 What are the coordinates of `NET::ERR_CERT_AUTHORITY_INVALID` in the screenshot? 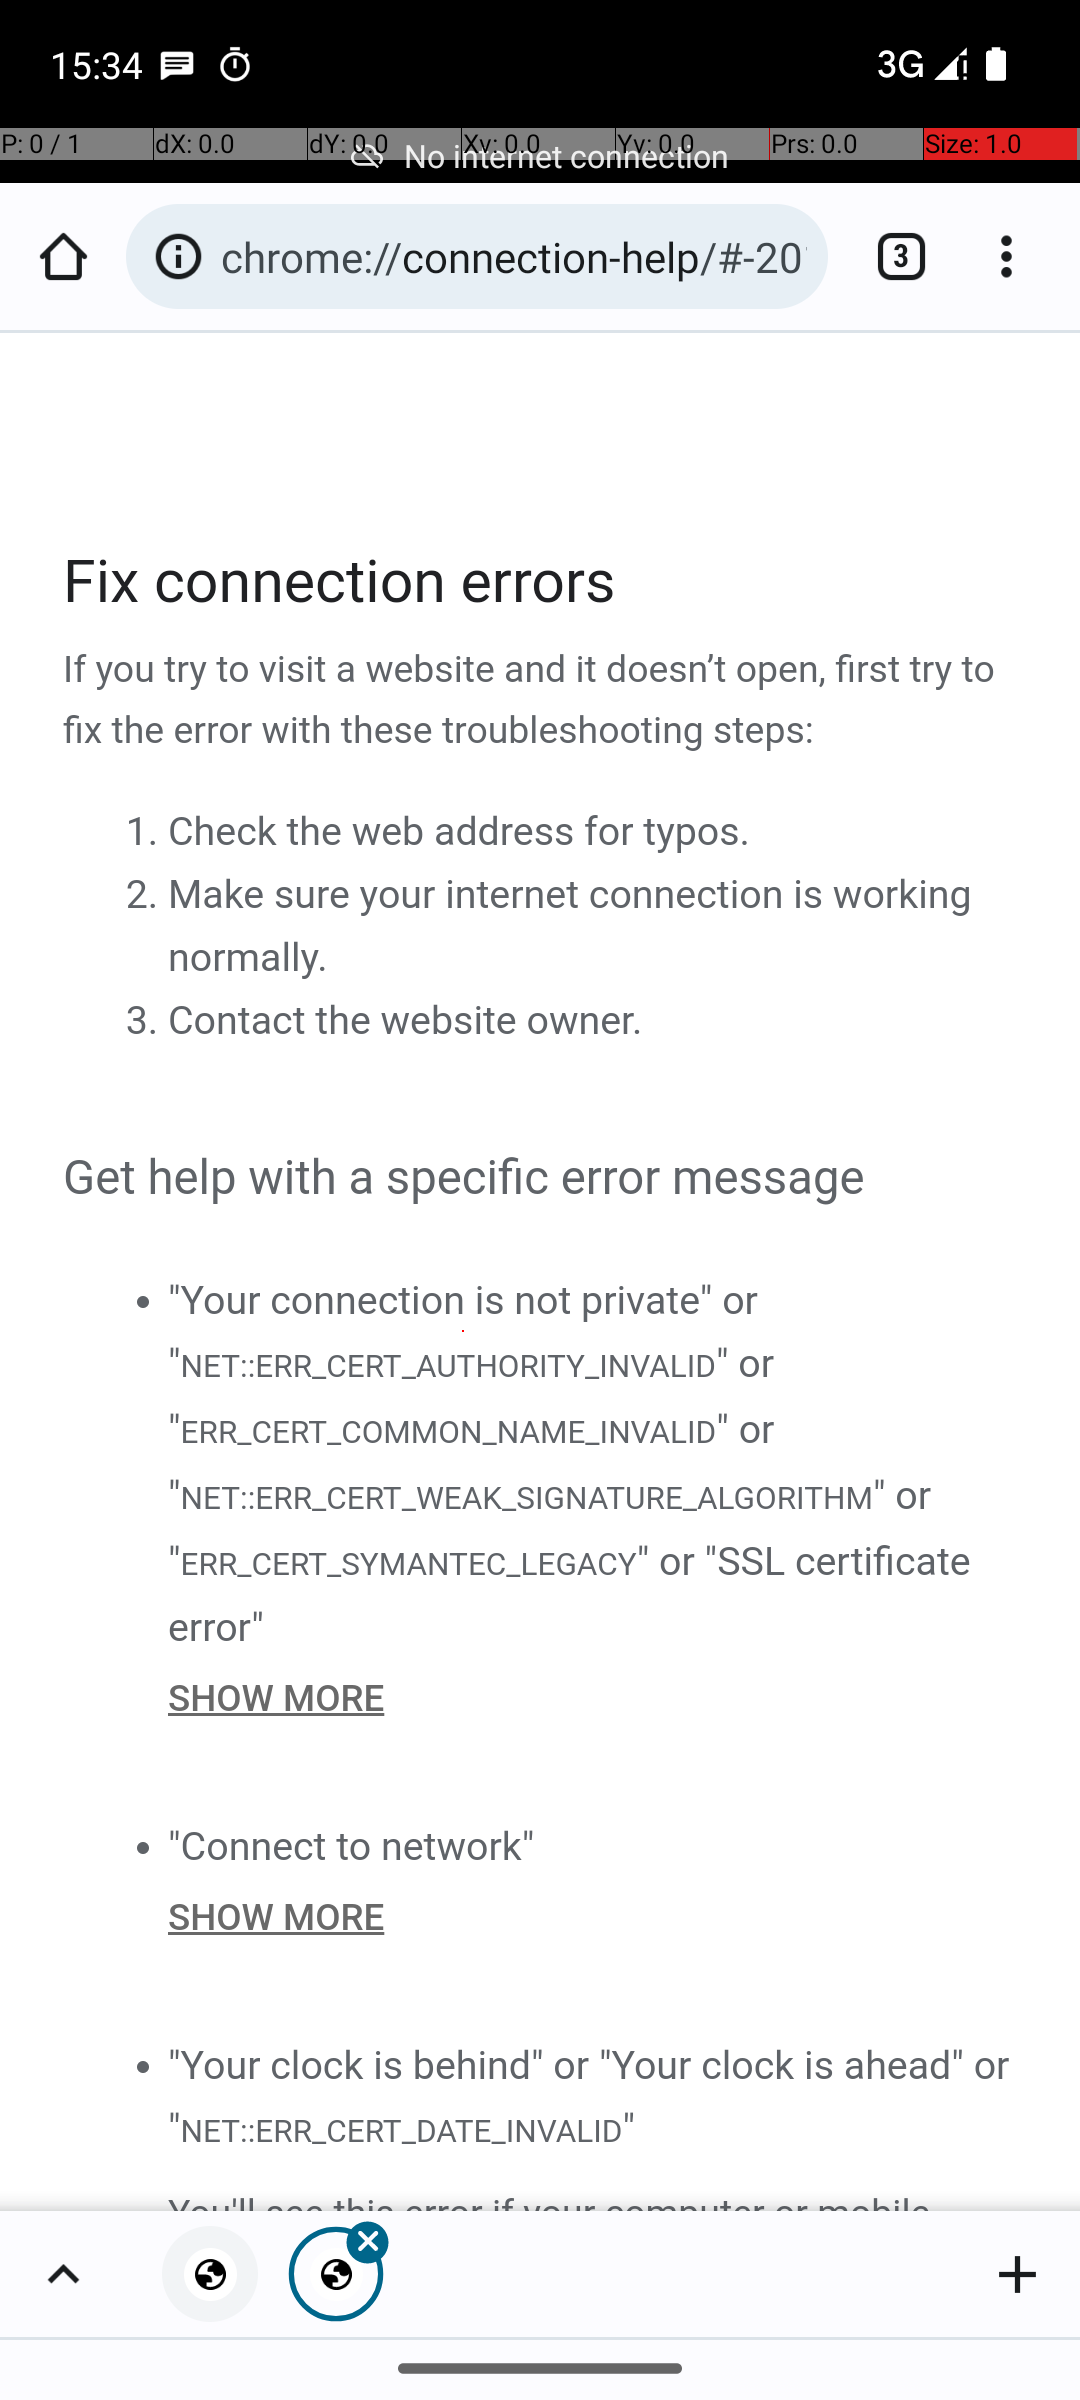 It's located at (447, 1364).